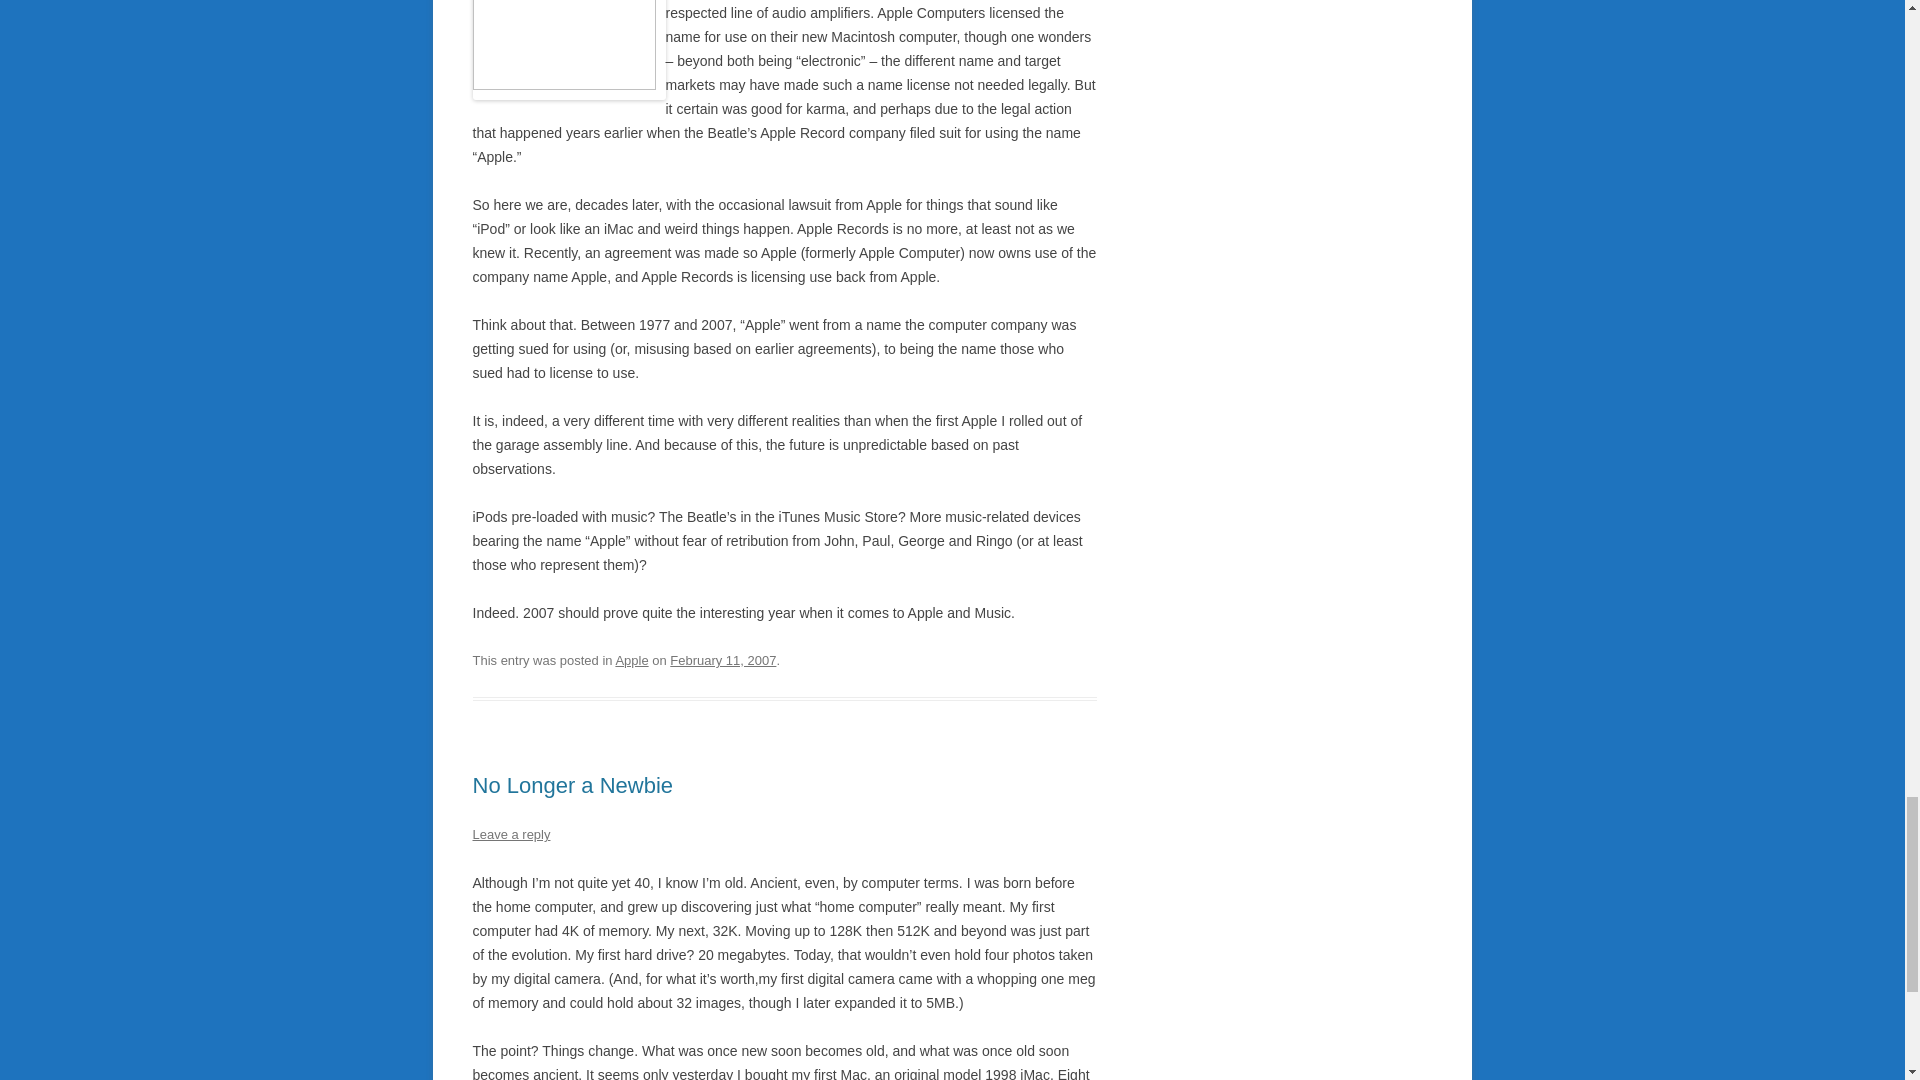 This screenshot has height=1080, width=1920. I want to click on February 11, 2007, so click(722, 660).